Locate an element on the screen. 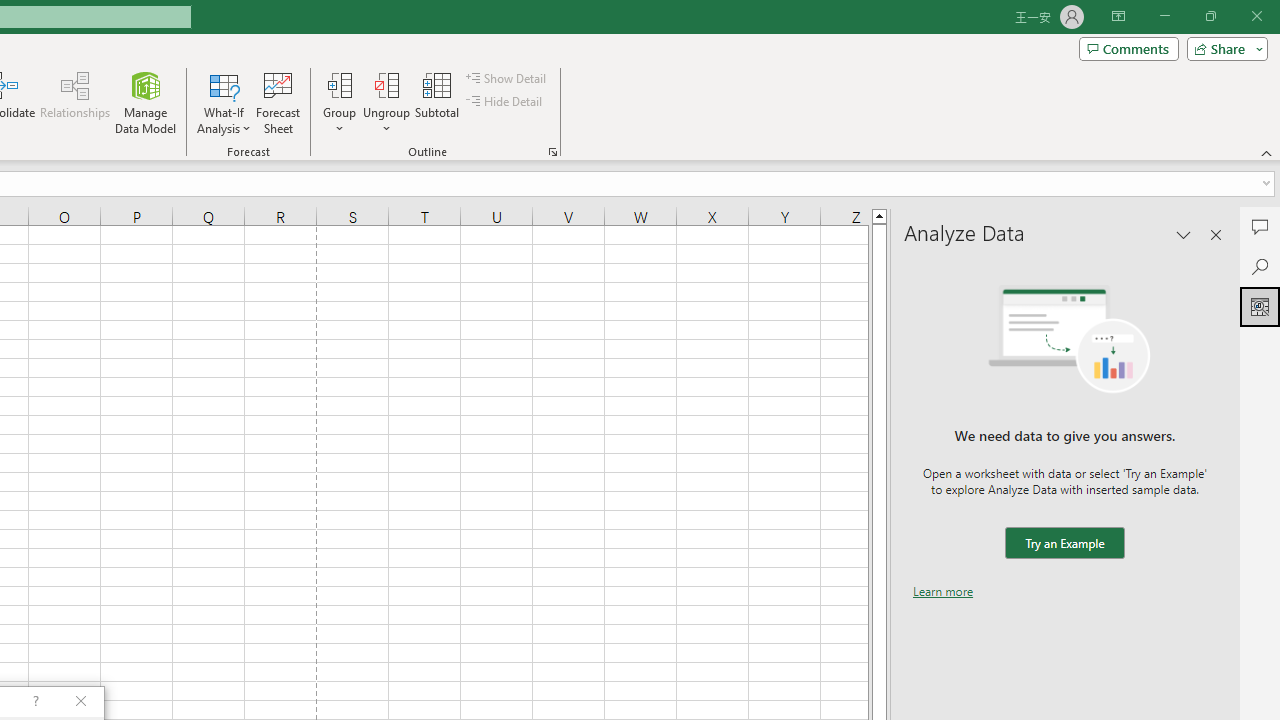  Learn more is located at coordinates (943, 591).